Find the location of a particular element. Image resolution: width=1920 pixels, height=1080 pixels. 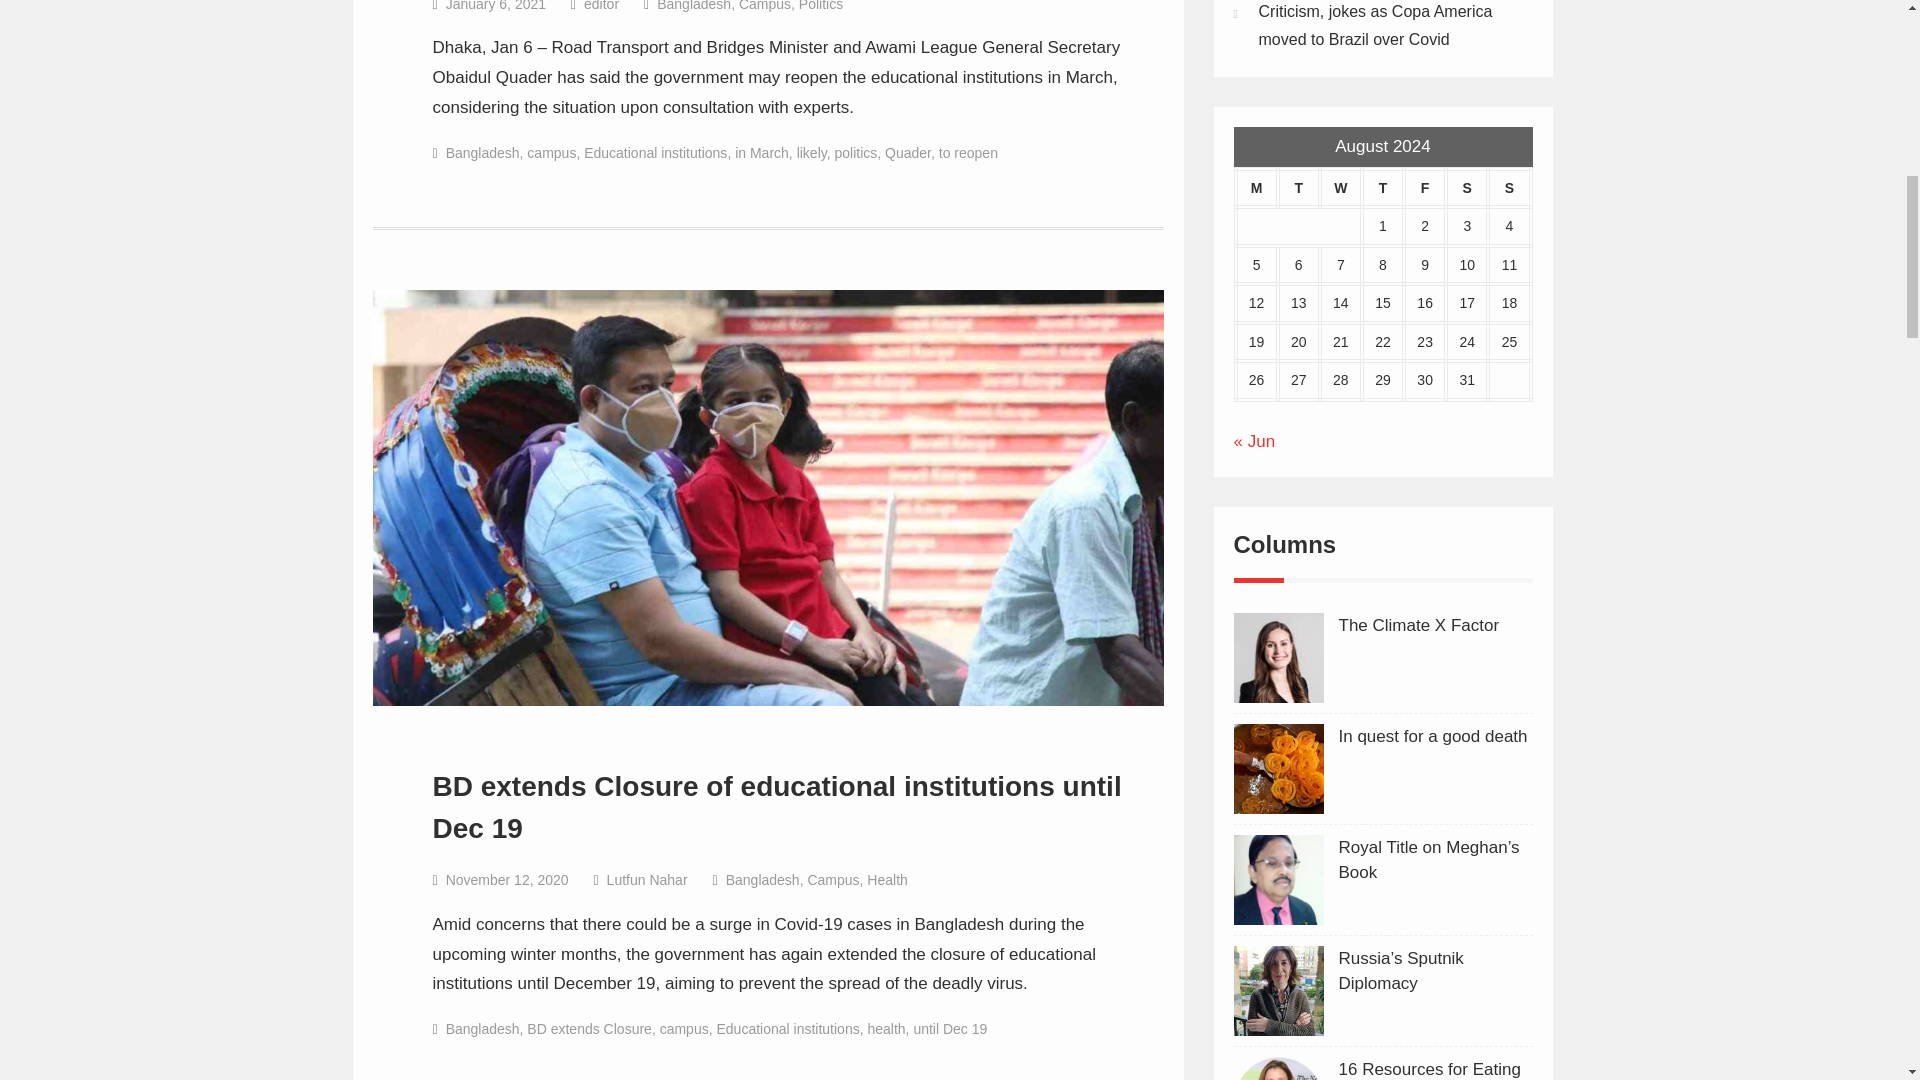

Tuesday is located at coordinates (1299, 188).